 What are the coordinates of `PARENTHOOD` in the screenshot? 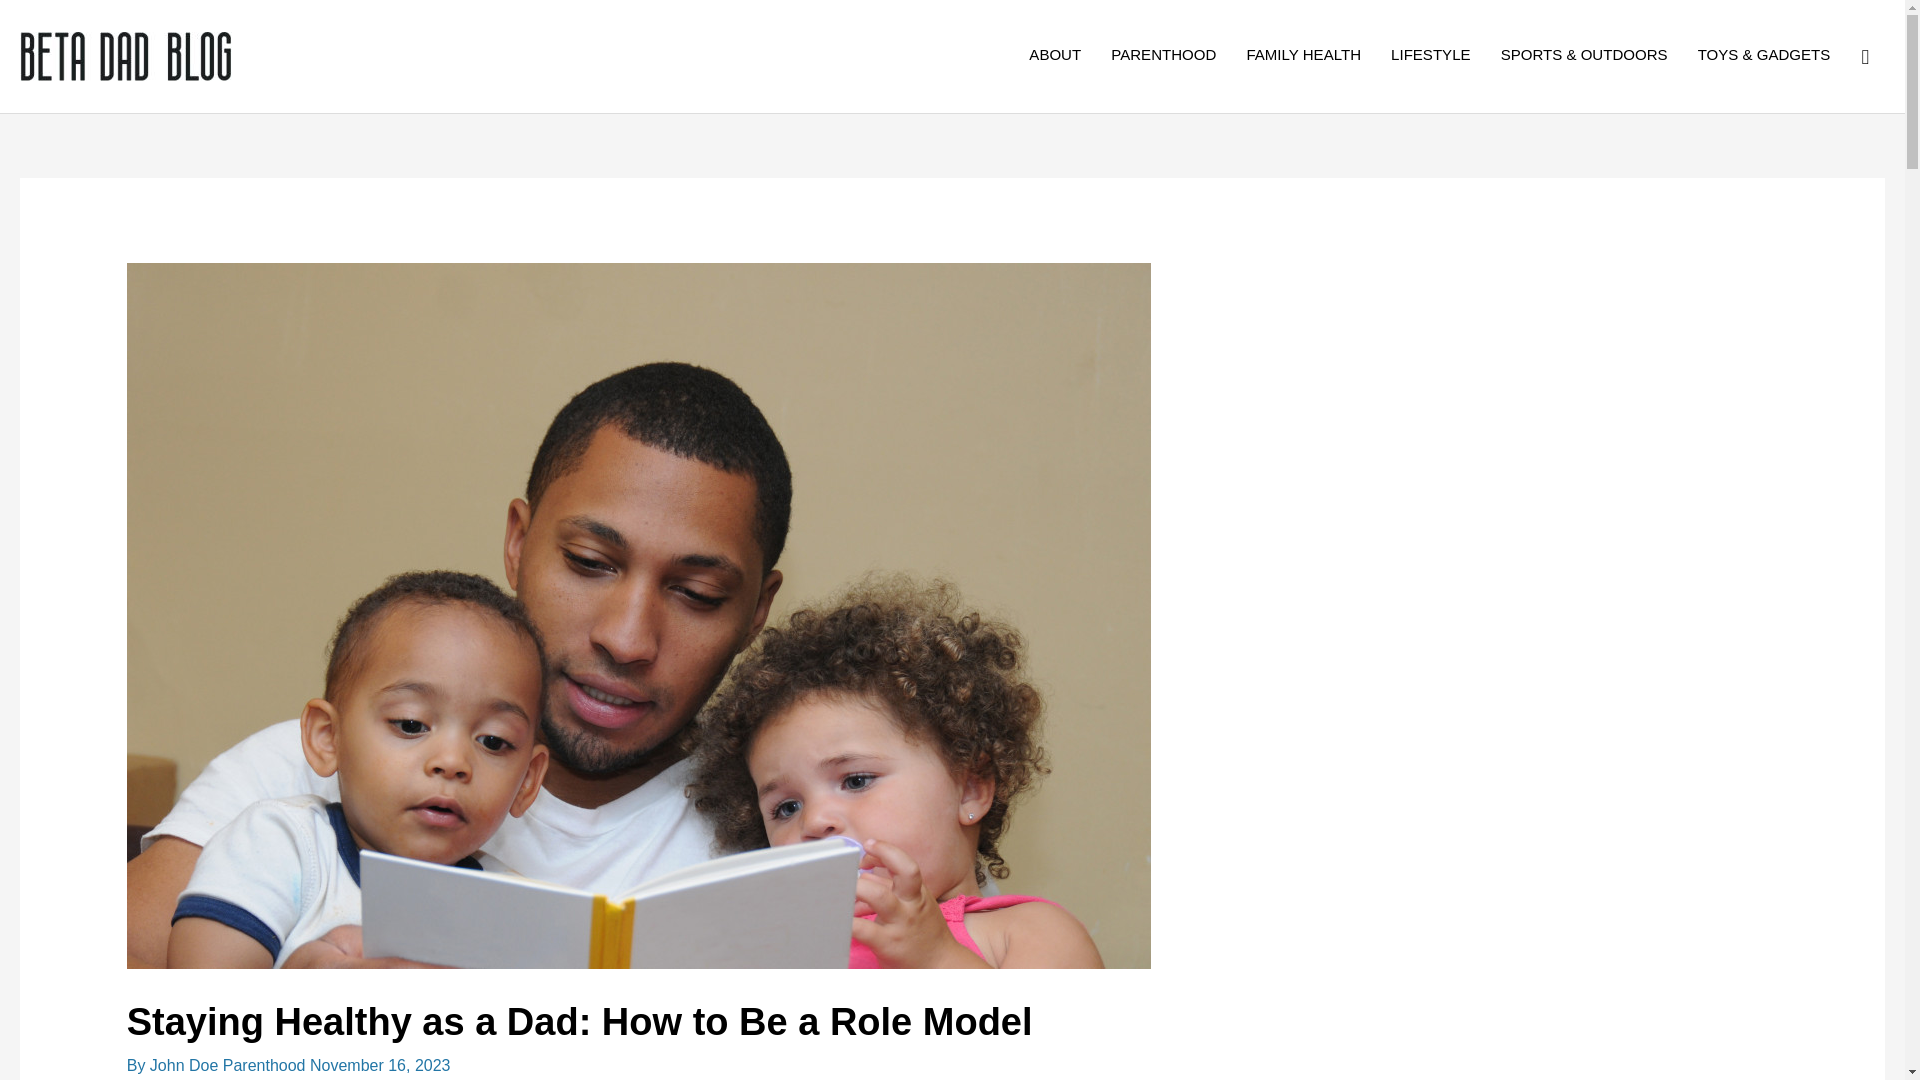 It's located at (1163, 54).